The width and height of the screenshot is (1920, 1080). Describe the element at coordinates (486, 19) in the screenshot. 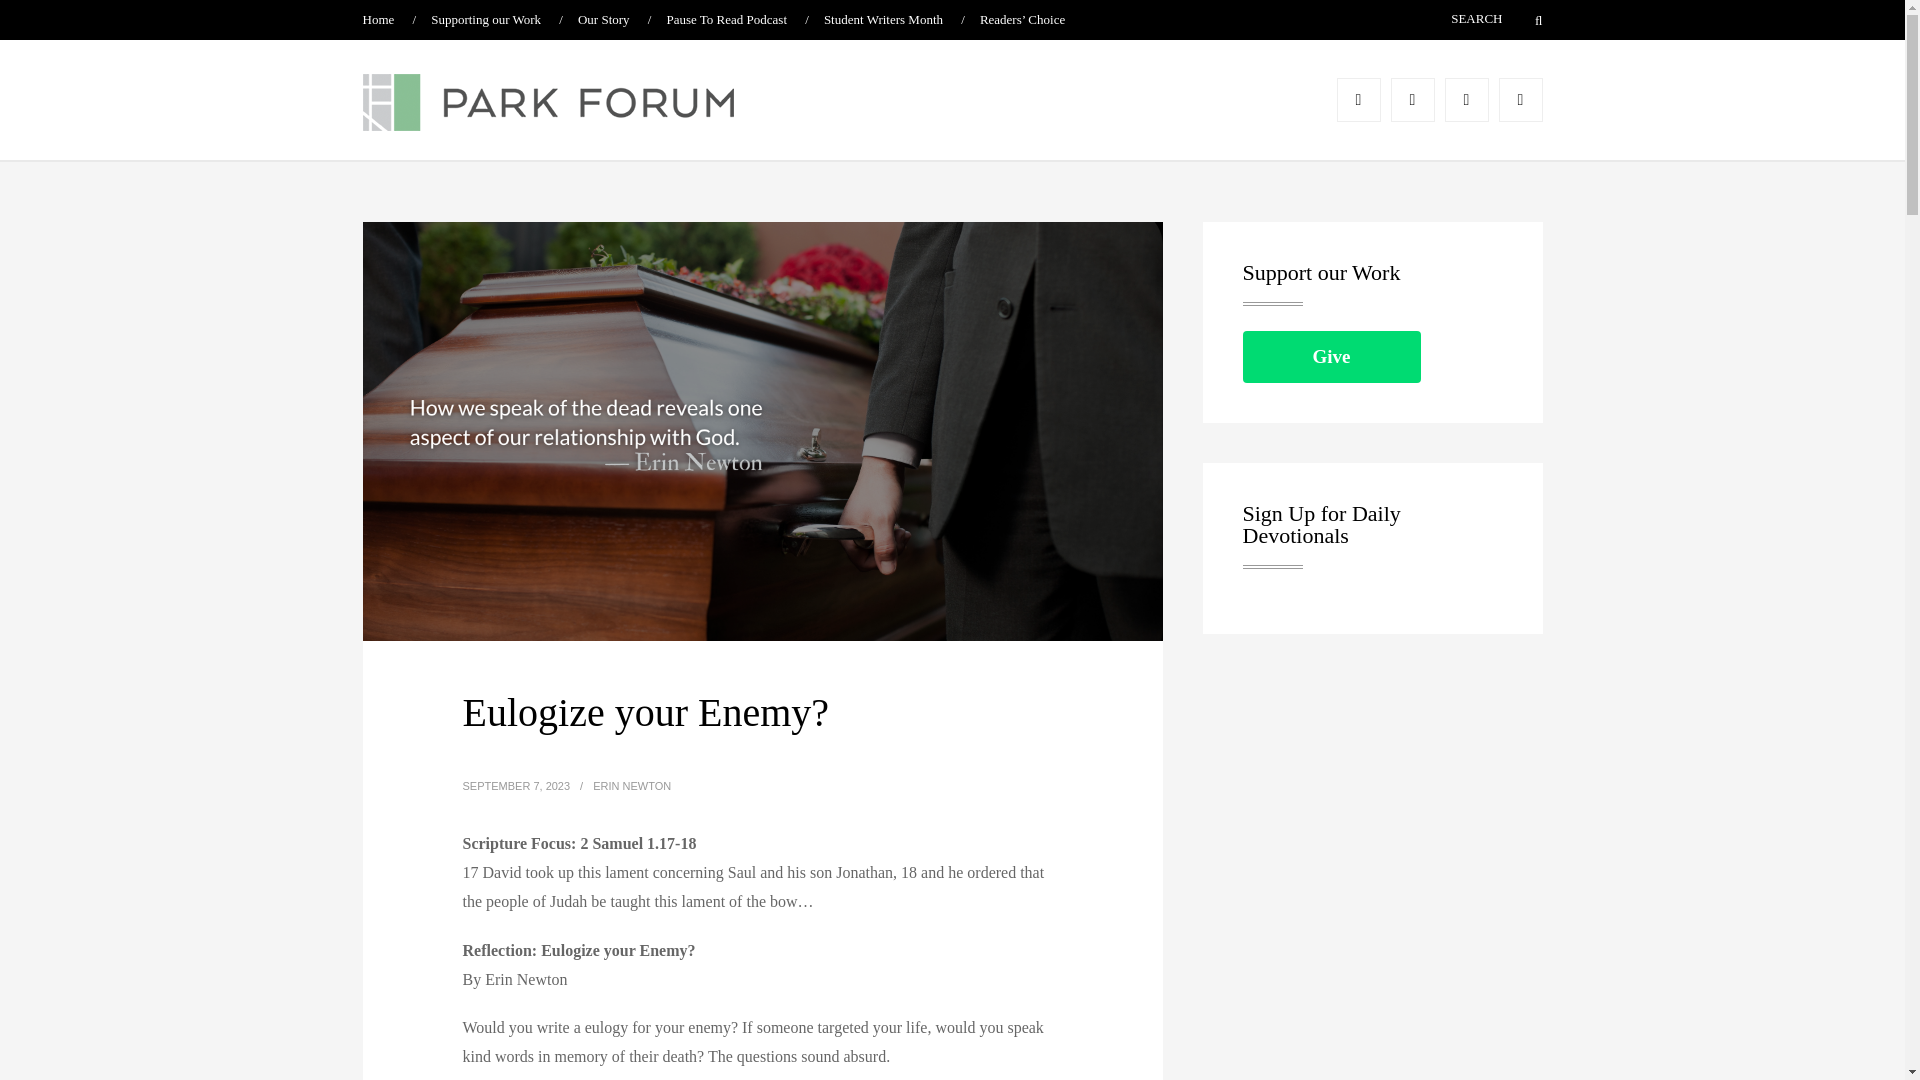

I see `Supporting our Work` at that location.